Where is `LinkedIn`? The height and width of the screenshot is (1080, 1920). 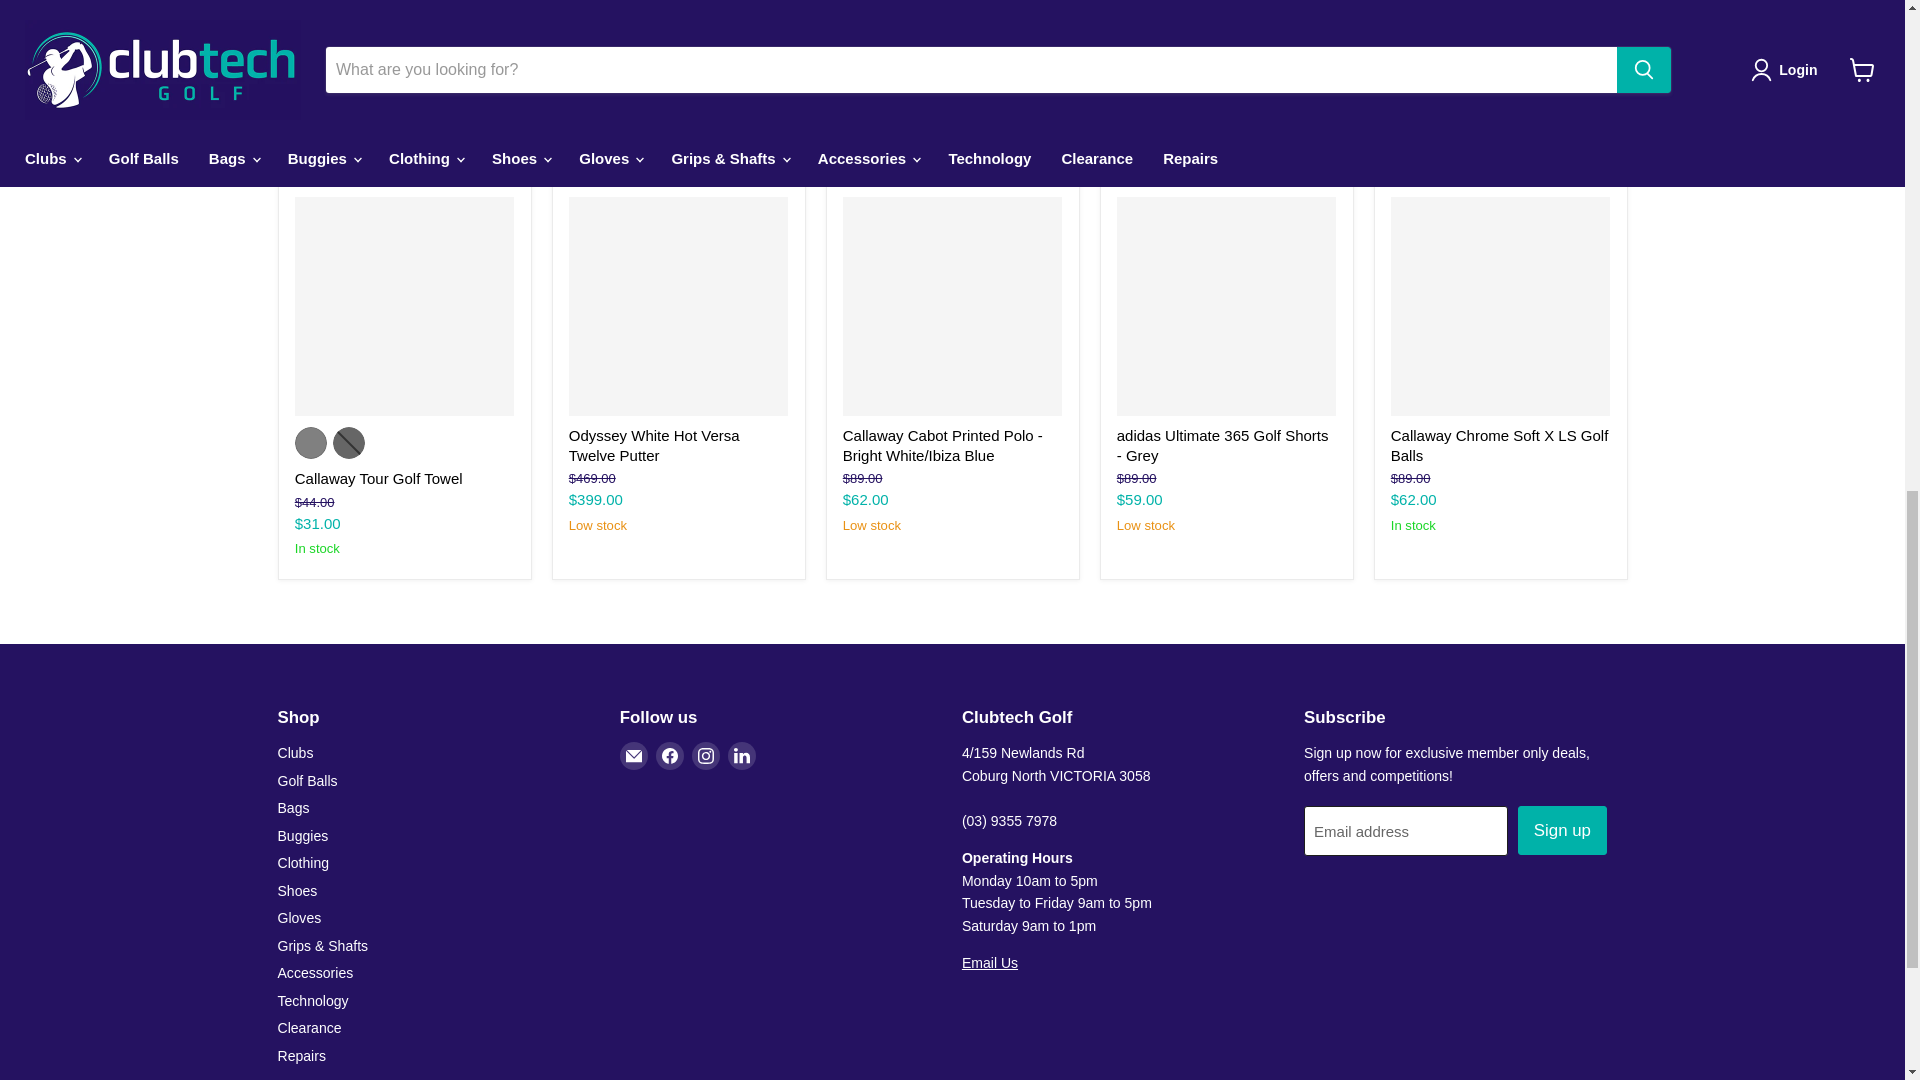 LinkedIn is located at coordinates (742, 756).